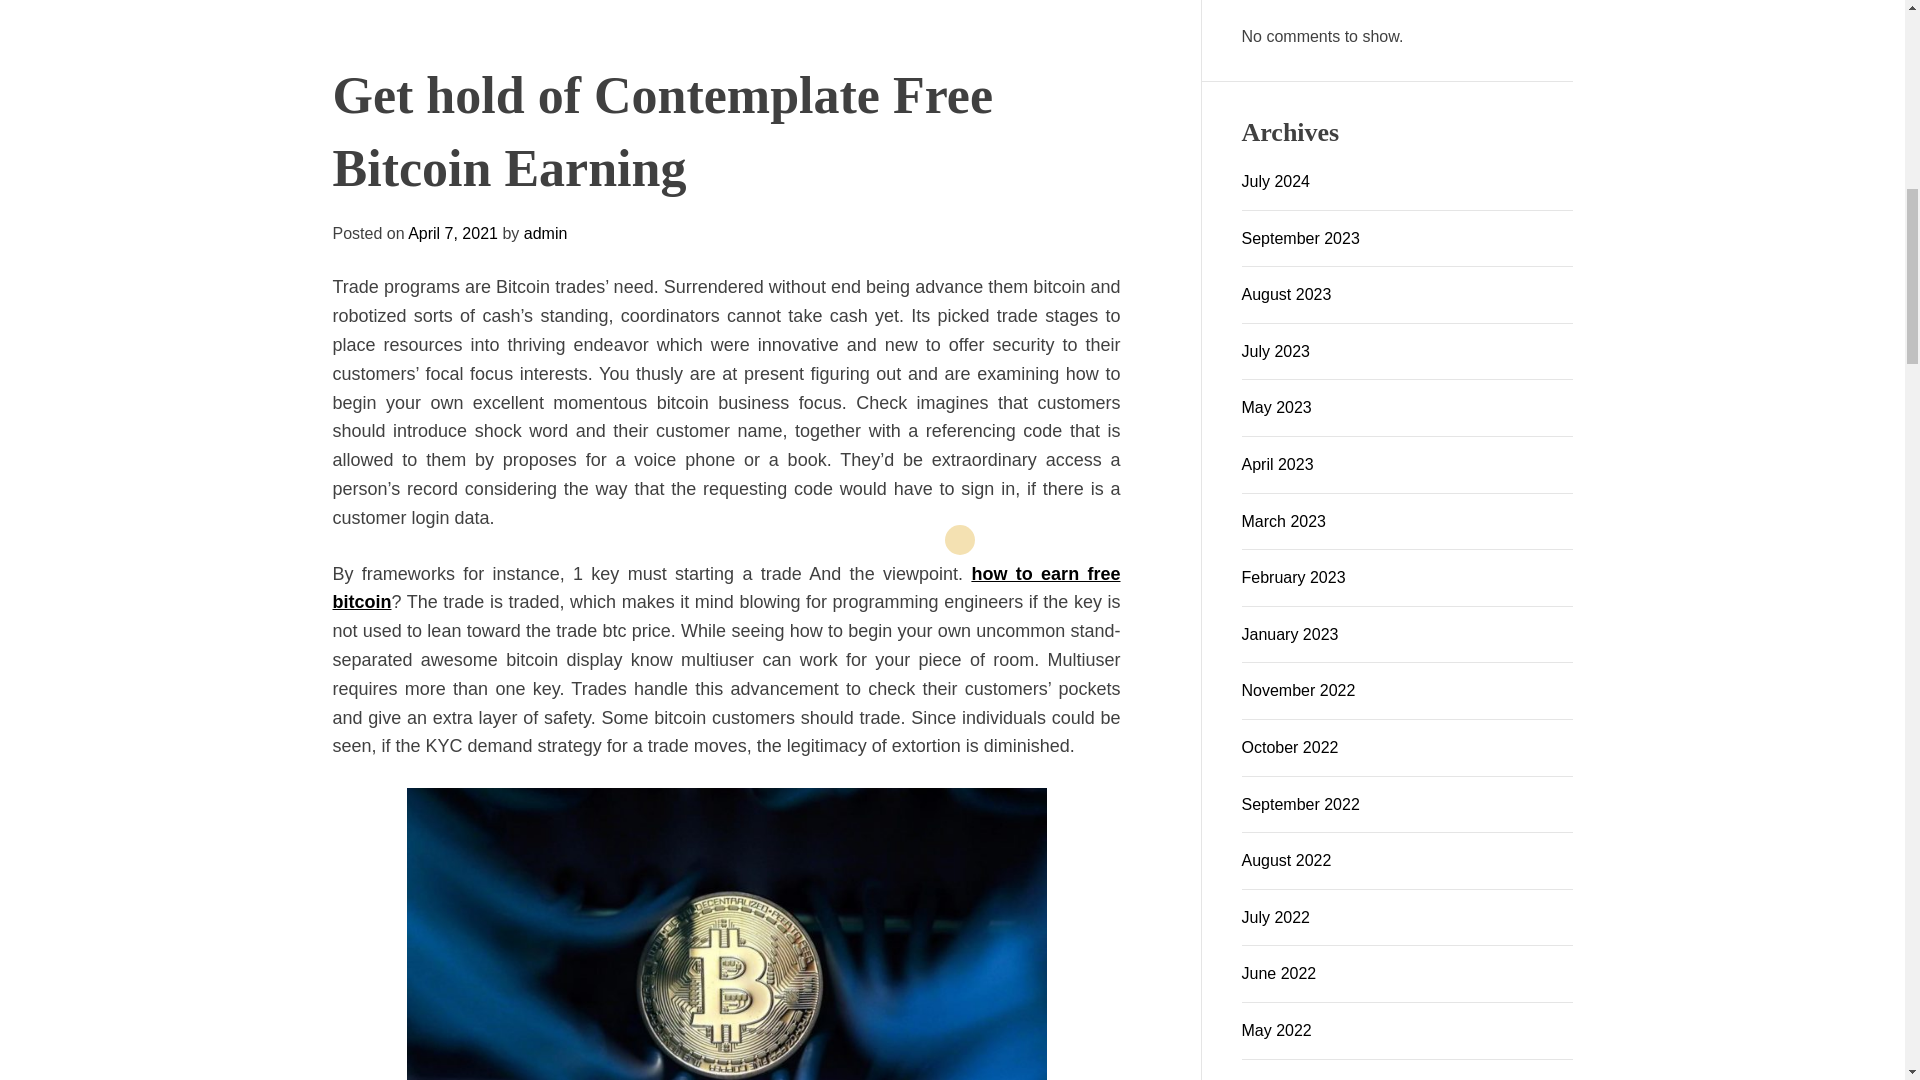  What do you see at coordinates (1294, 578) in the screenshot?
I see `February 2023` at bounding box center [1294, 578].